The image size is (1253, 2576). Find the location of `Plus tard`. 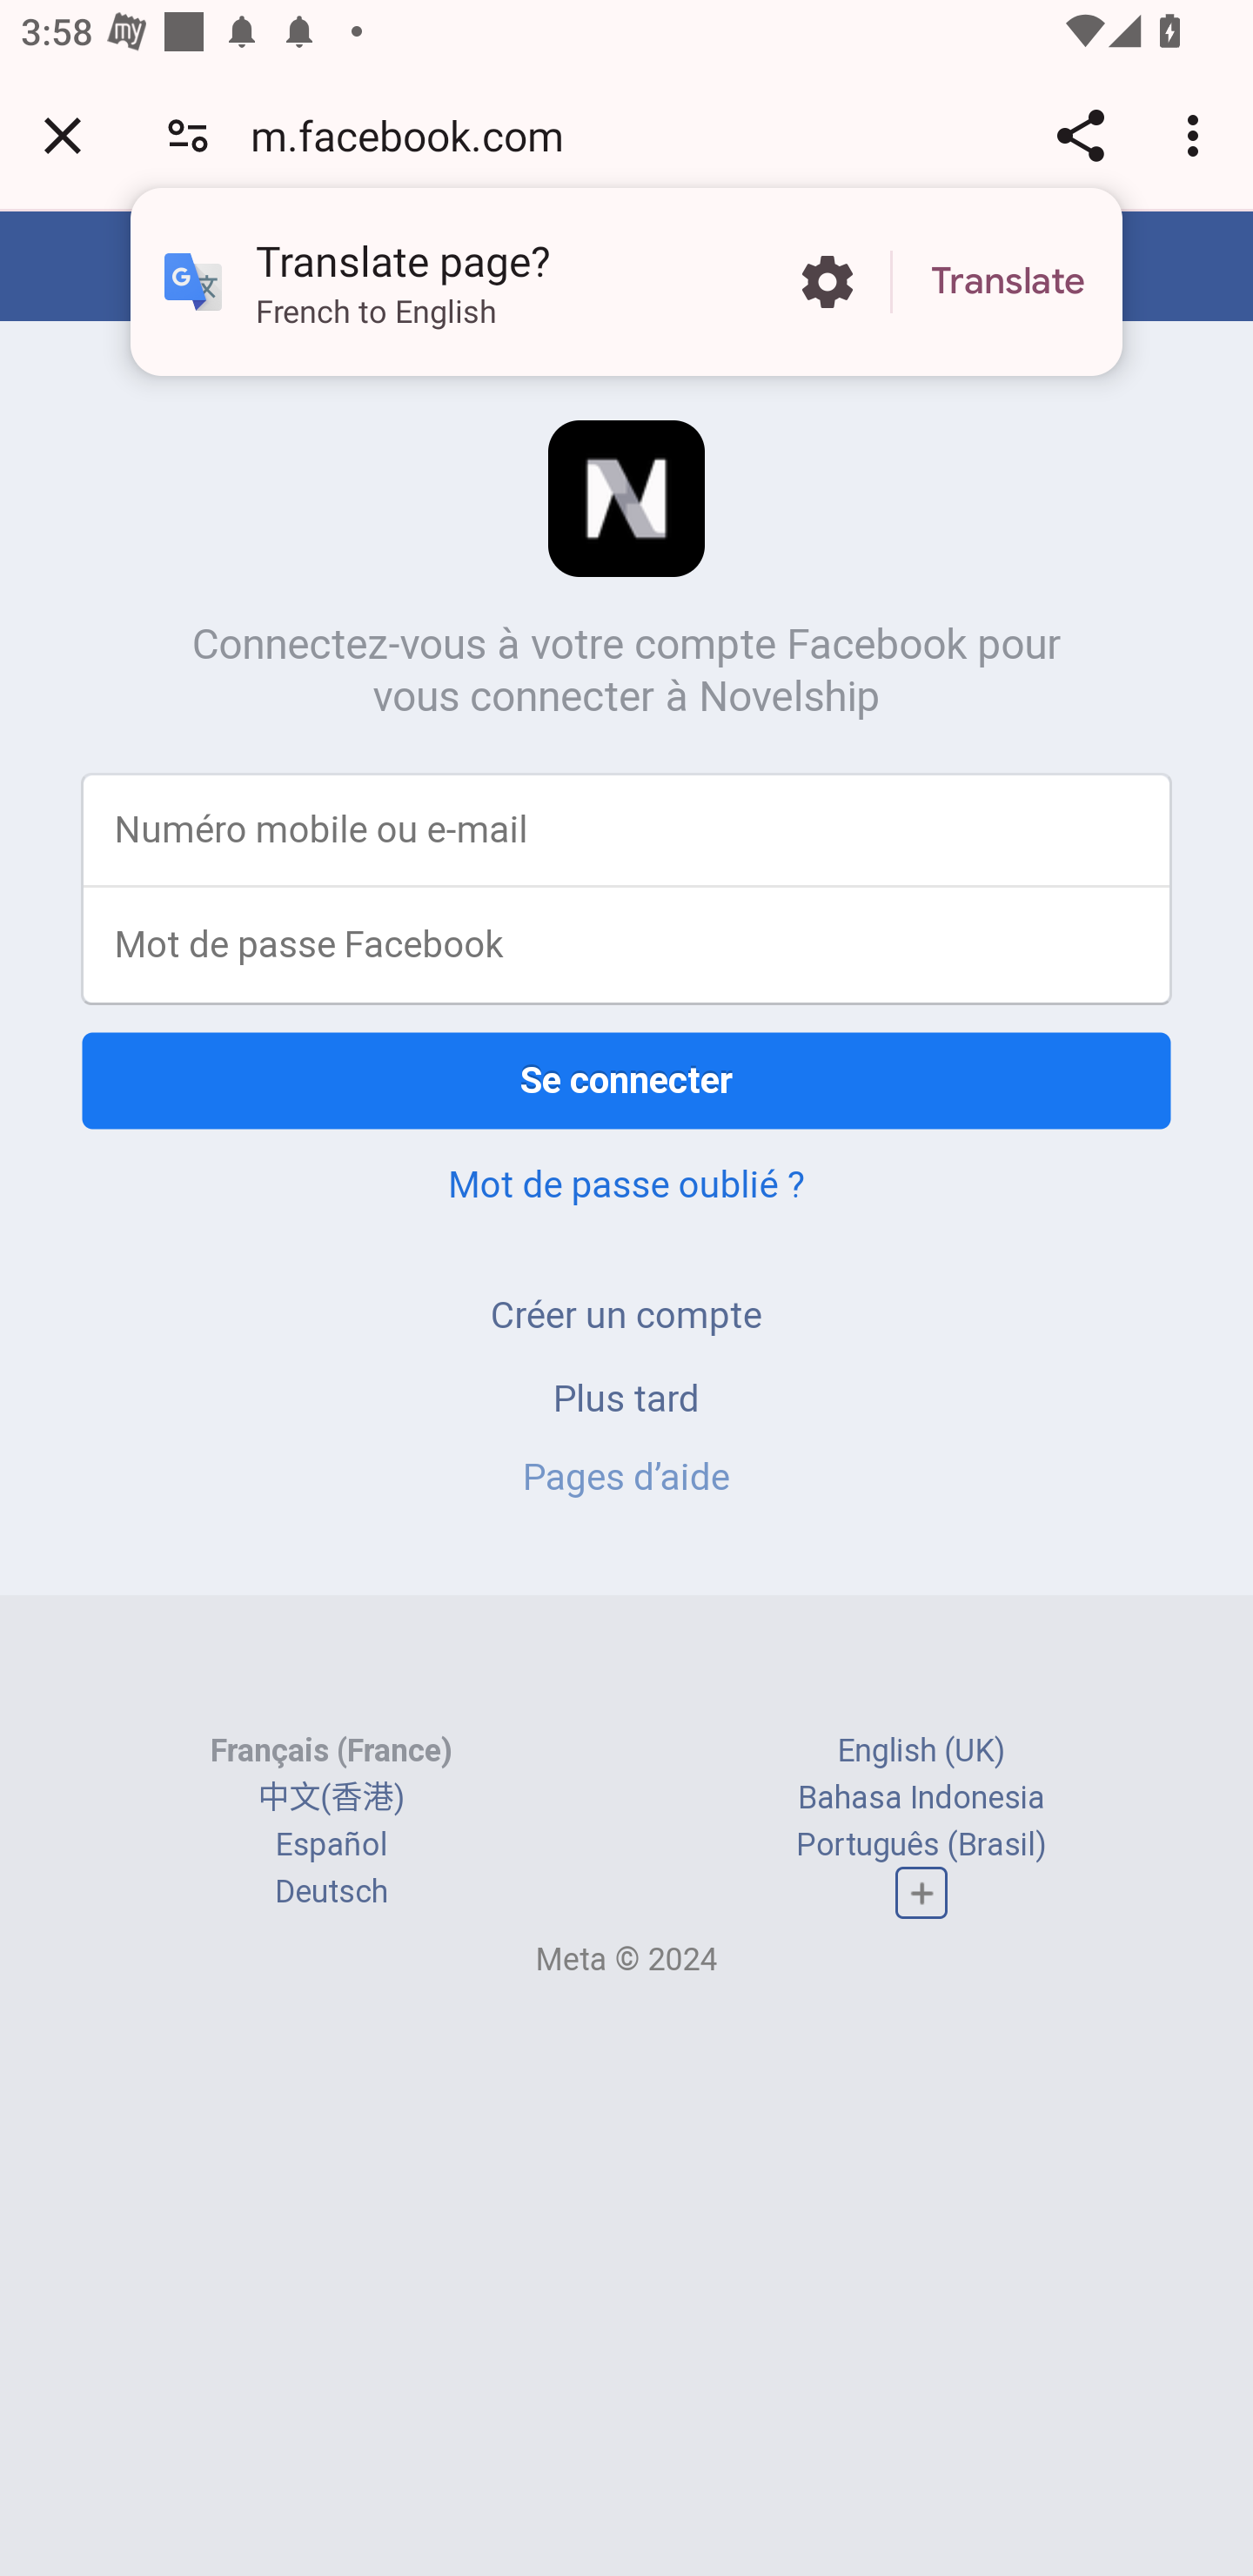

Plus tard is located at coordinates (626, 1397).